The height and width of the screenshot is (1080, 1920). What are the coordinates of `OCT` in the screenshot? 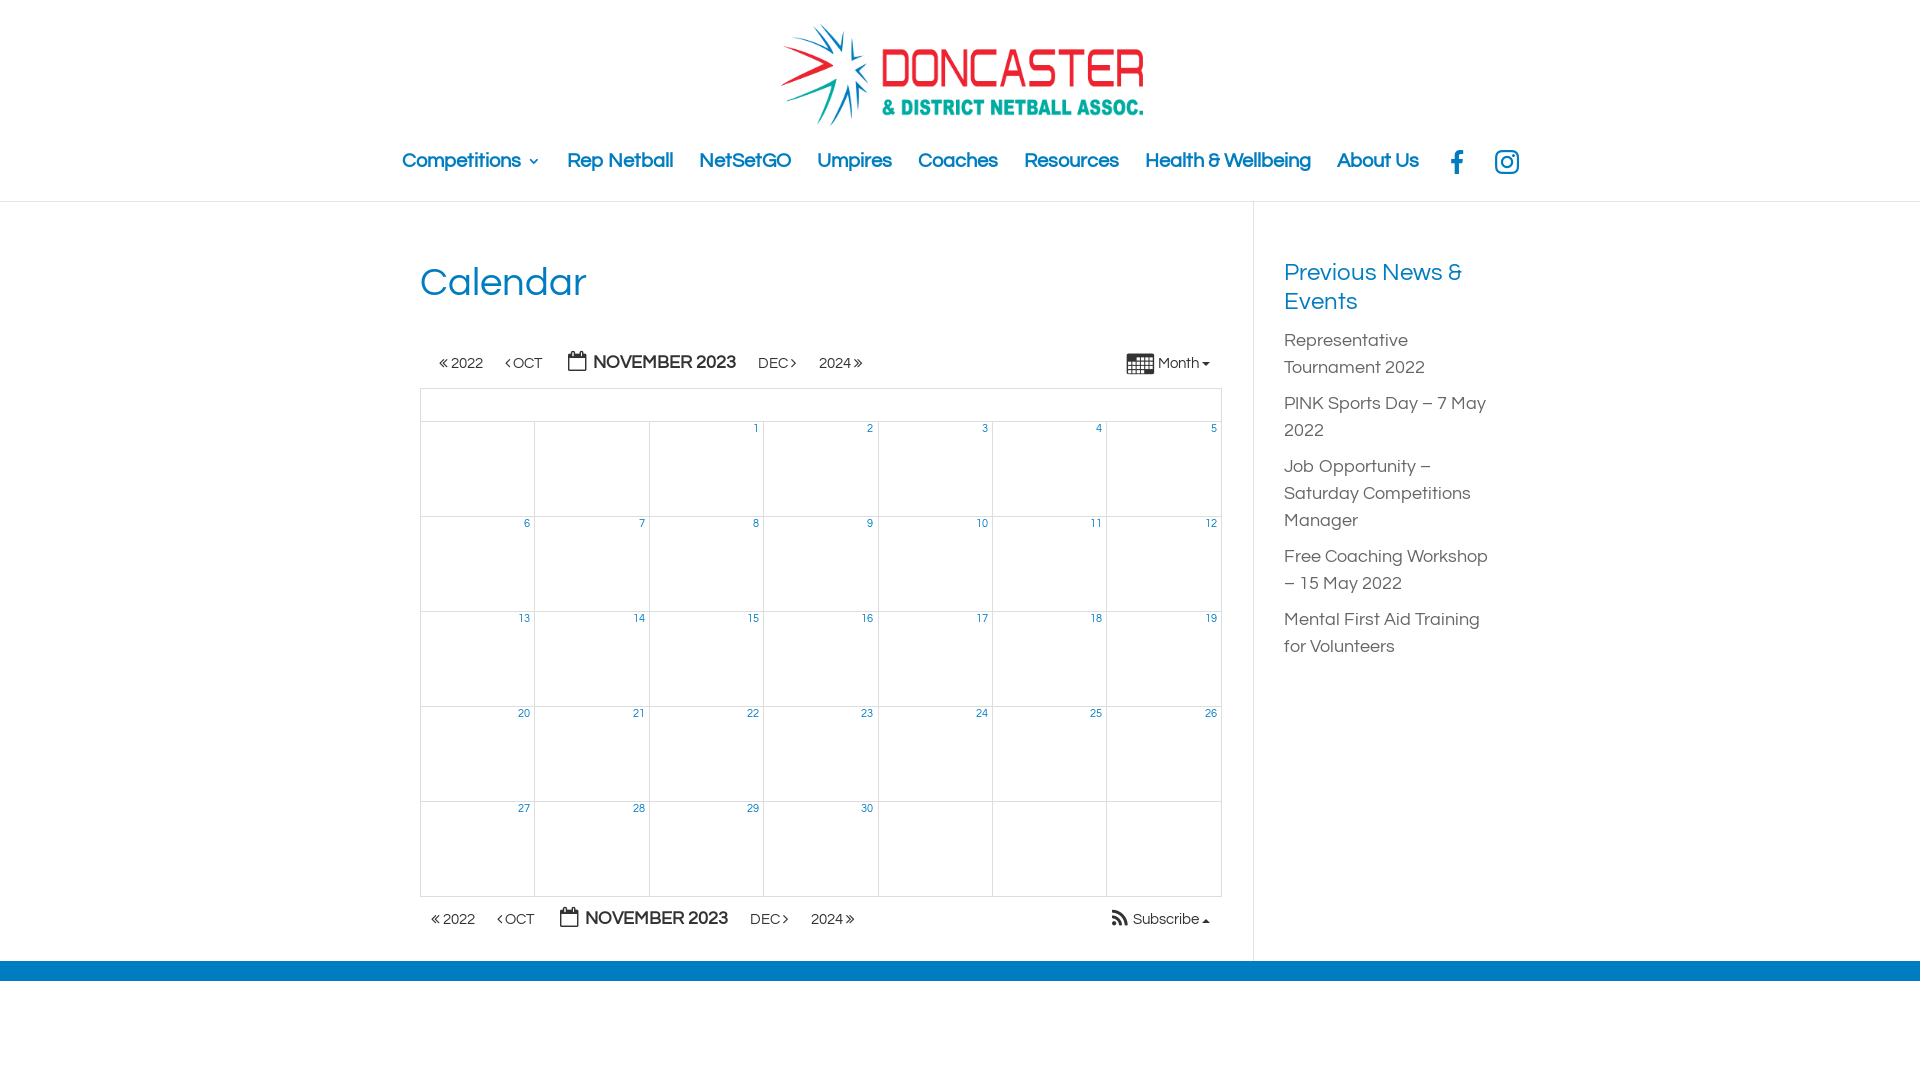 It's located at (524, 364).